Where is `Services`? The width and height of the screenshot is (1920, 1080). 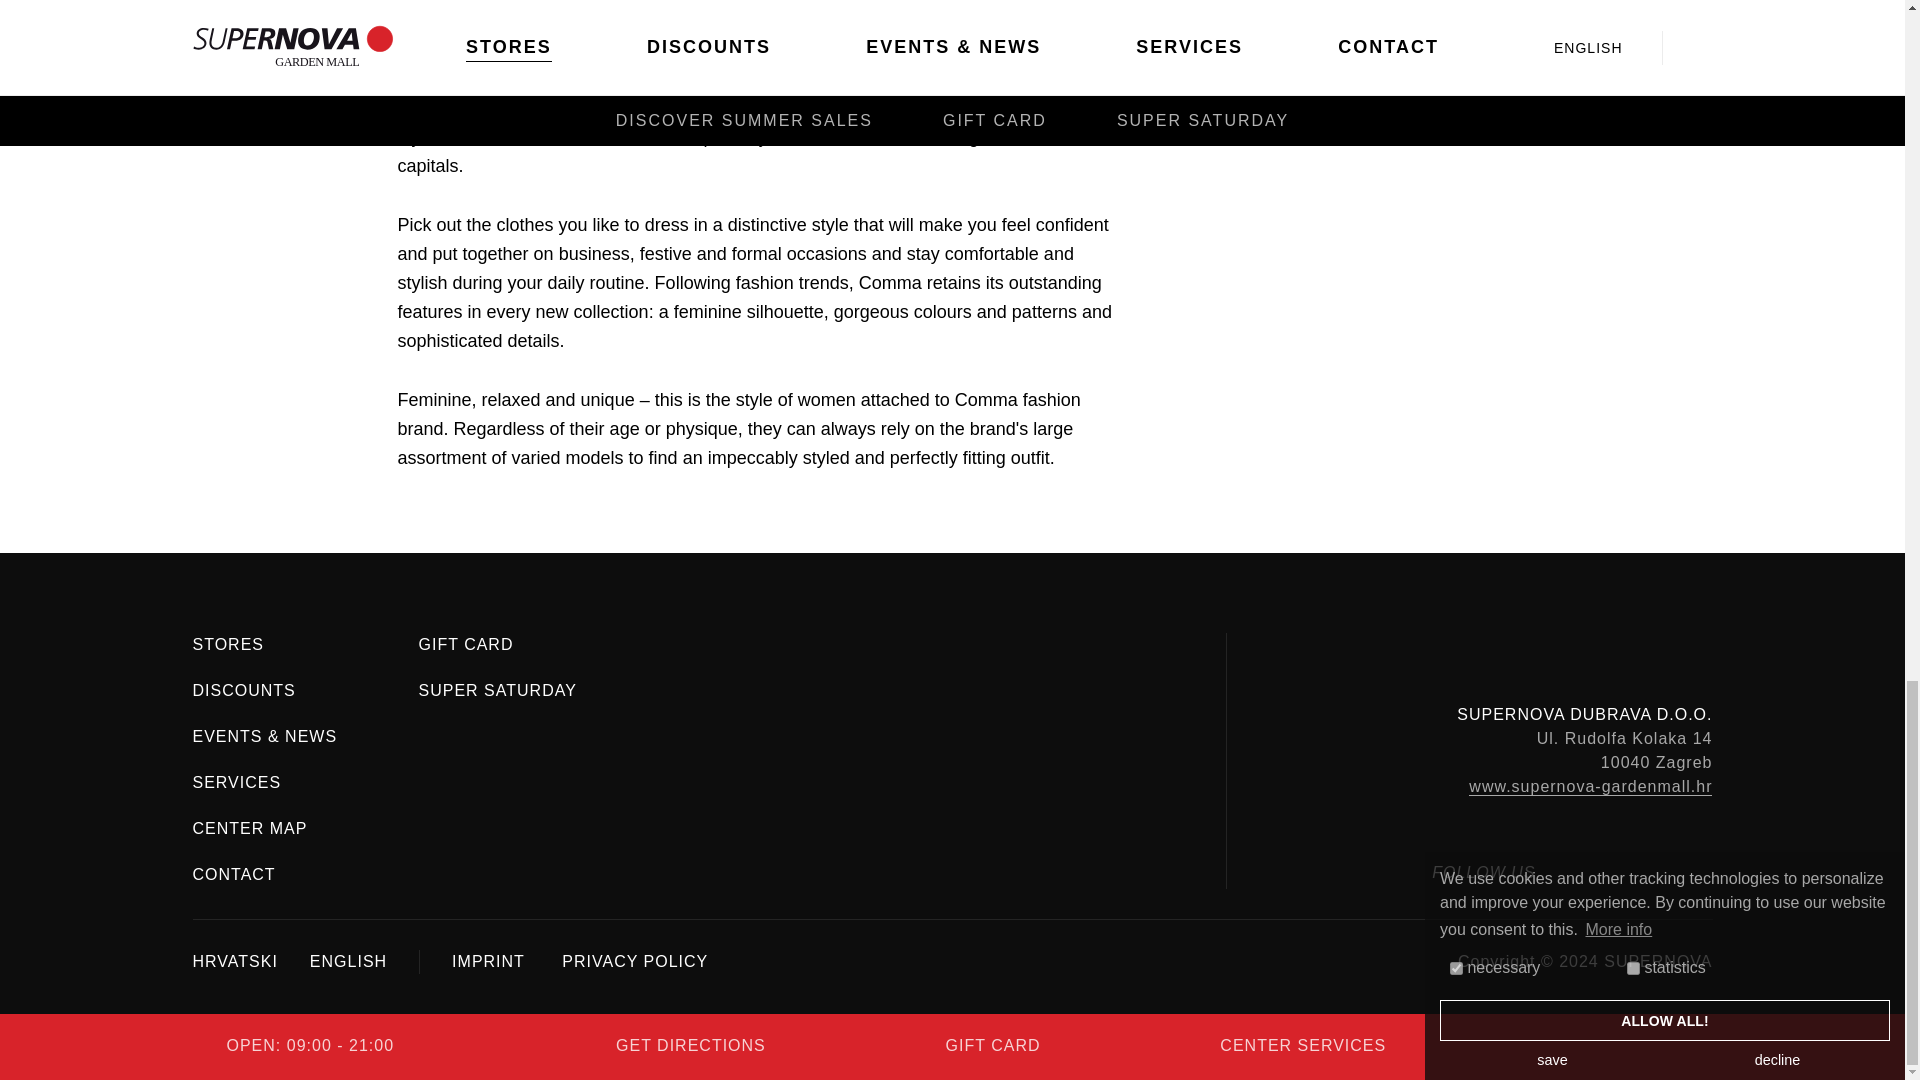
Services is located at coordinates (236, 782).